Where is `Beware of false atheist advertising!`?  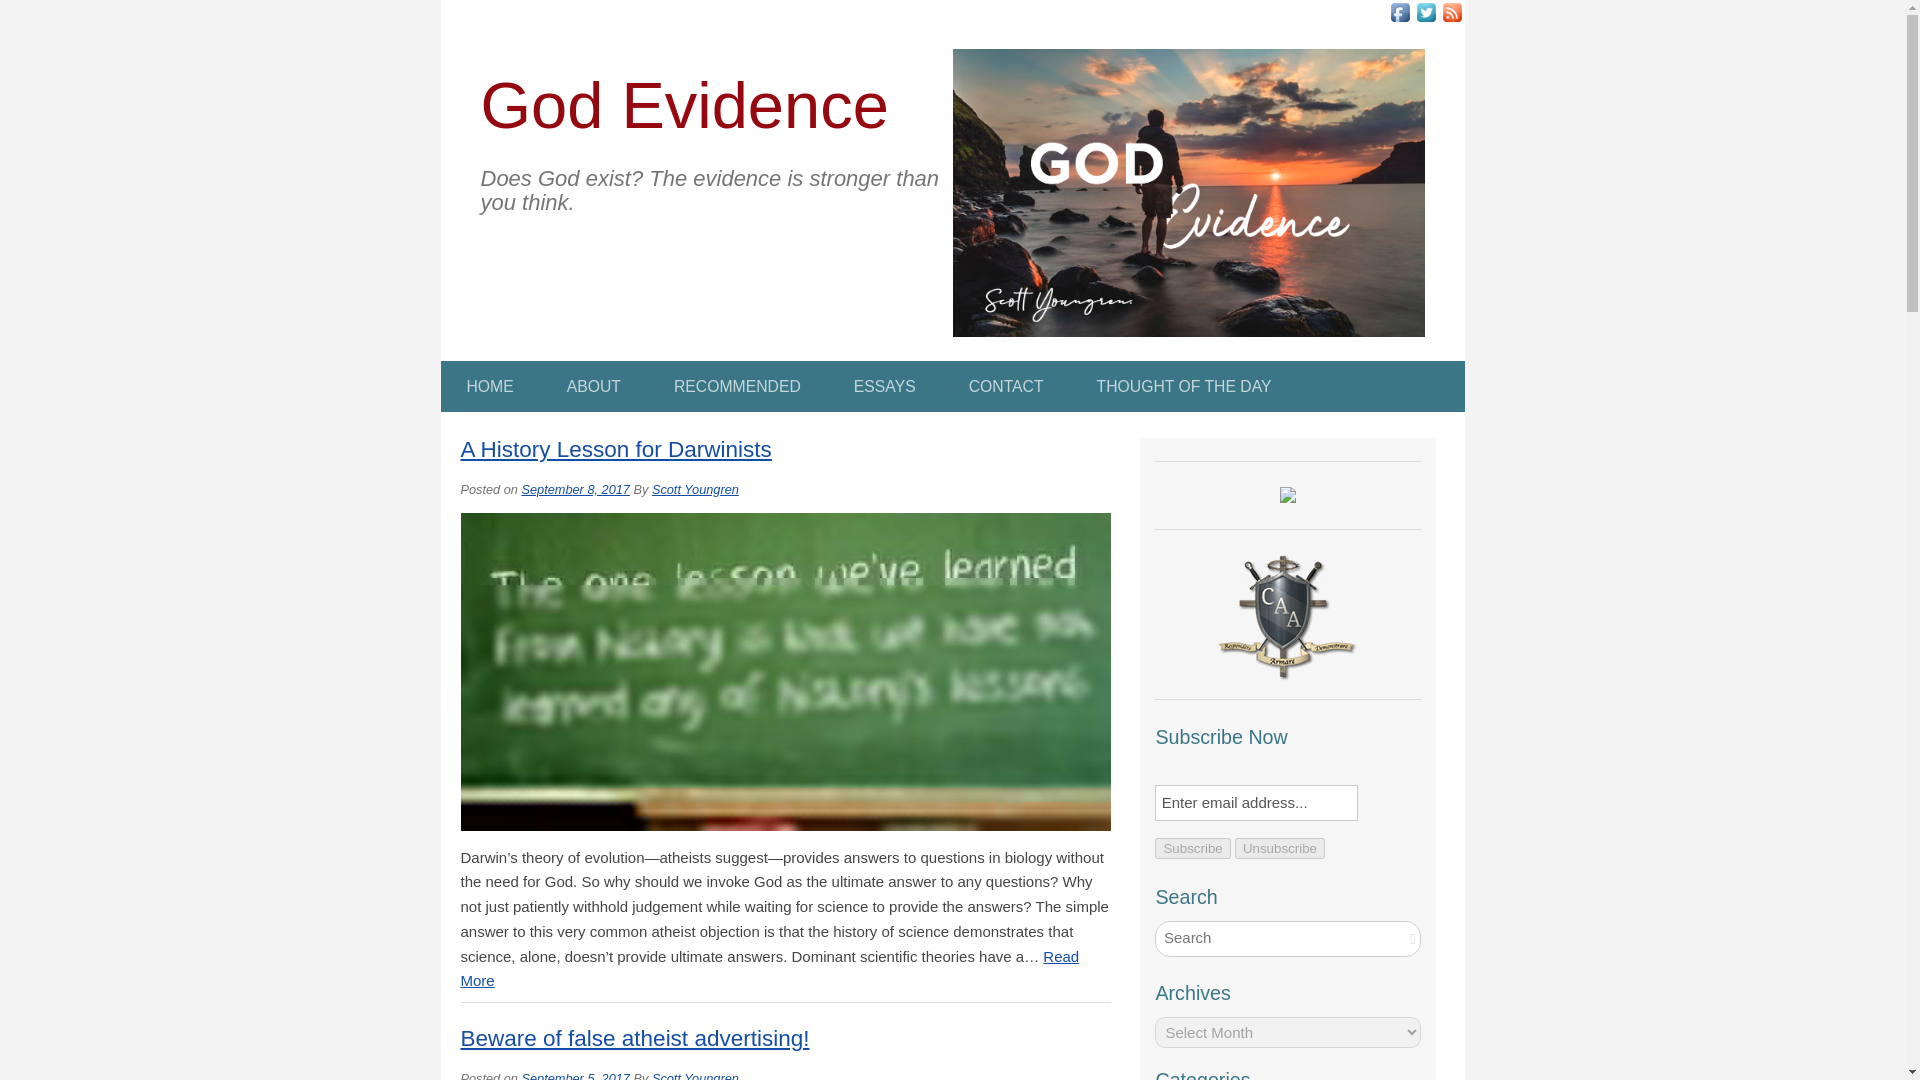 Beware of false atheist advertising! is located at coordinates (634, 1038).